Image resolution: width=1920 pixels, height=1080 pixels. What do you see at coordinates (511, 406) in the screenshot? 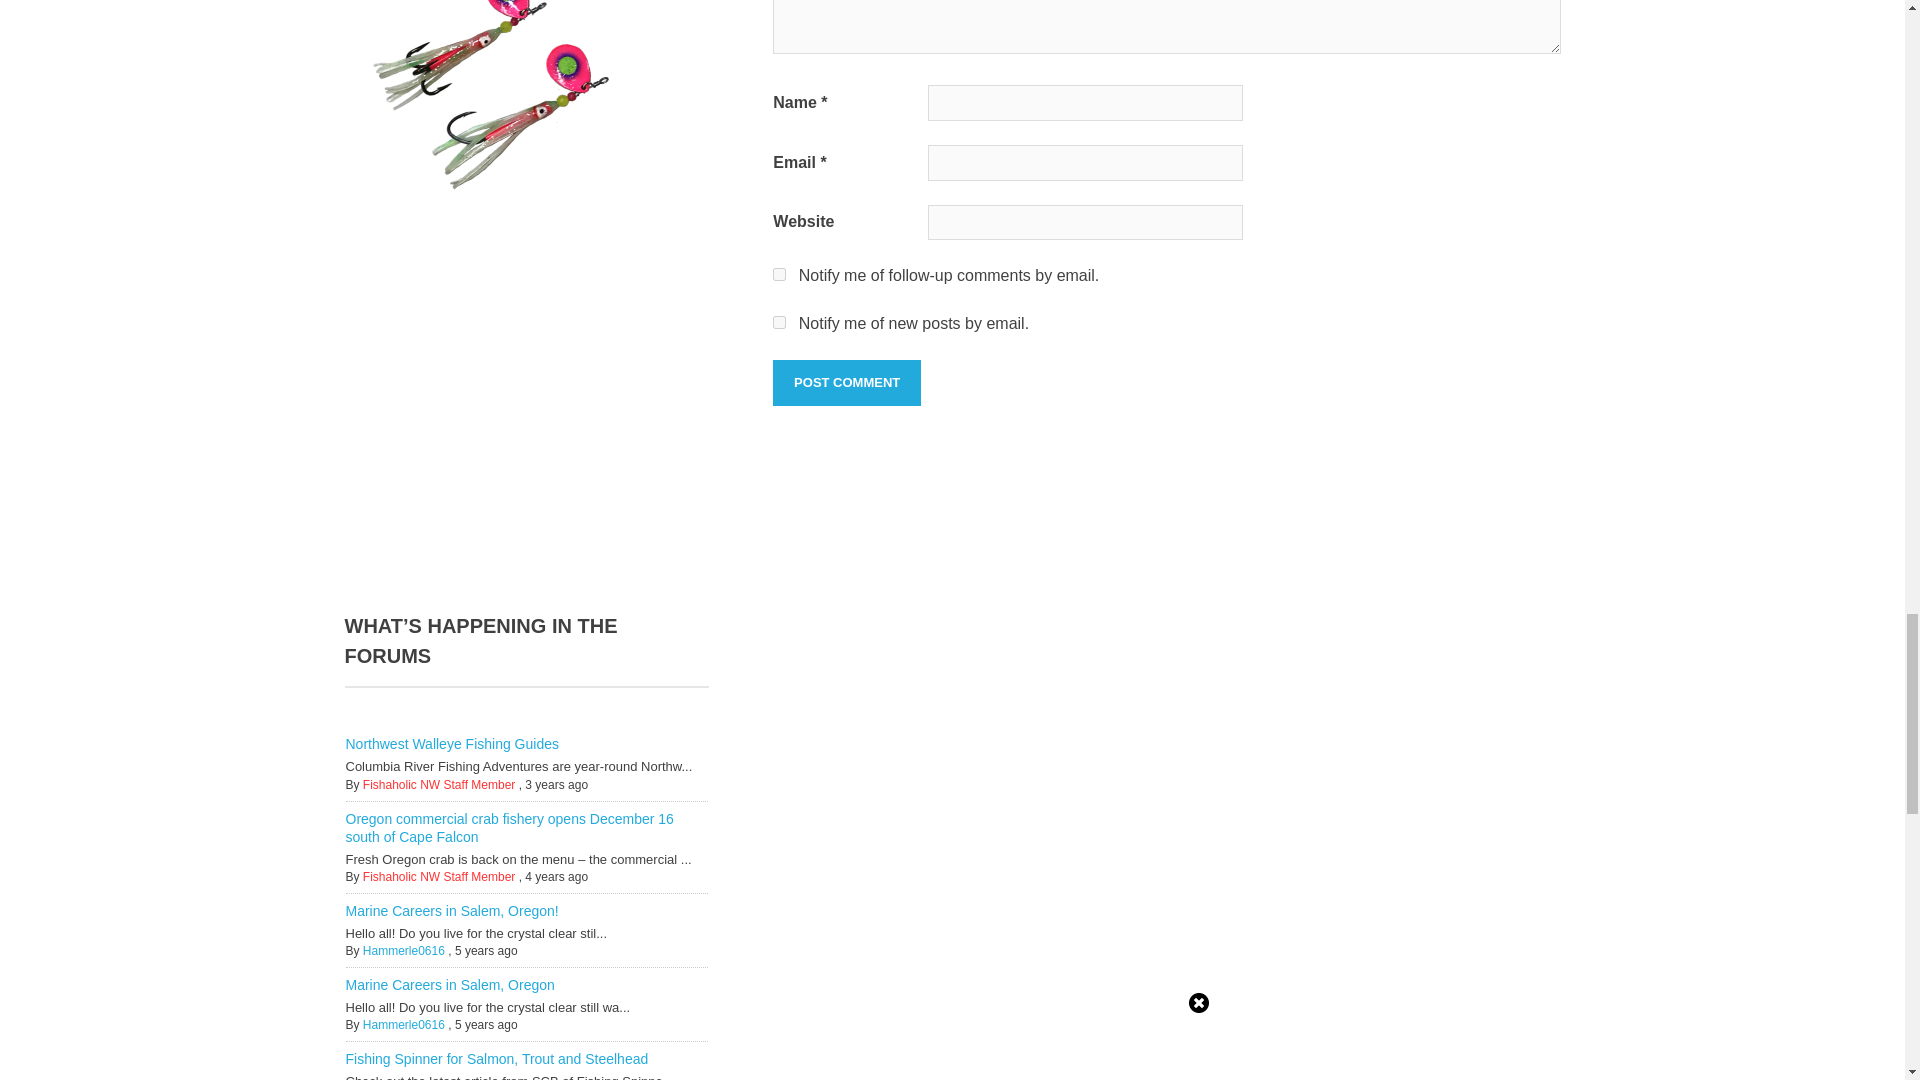
I see `Advertisement` at bounding box center [511, 406].